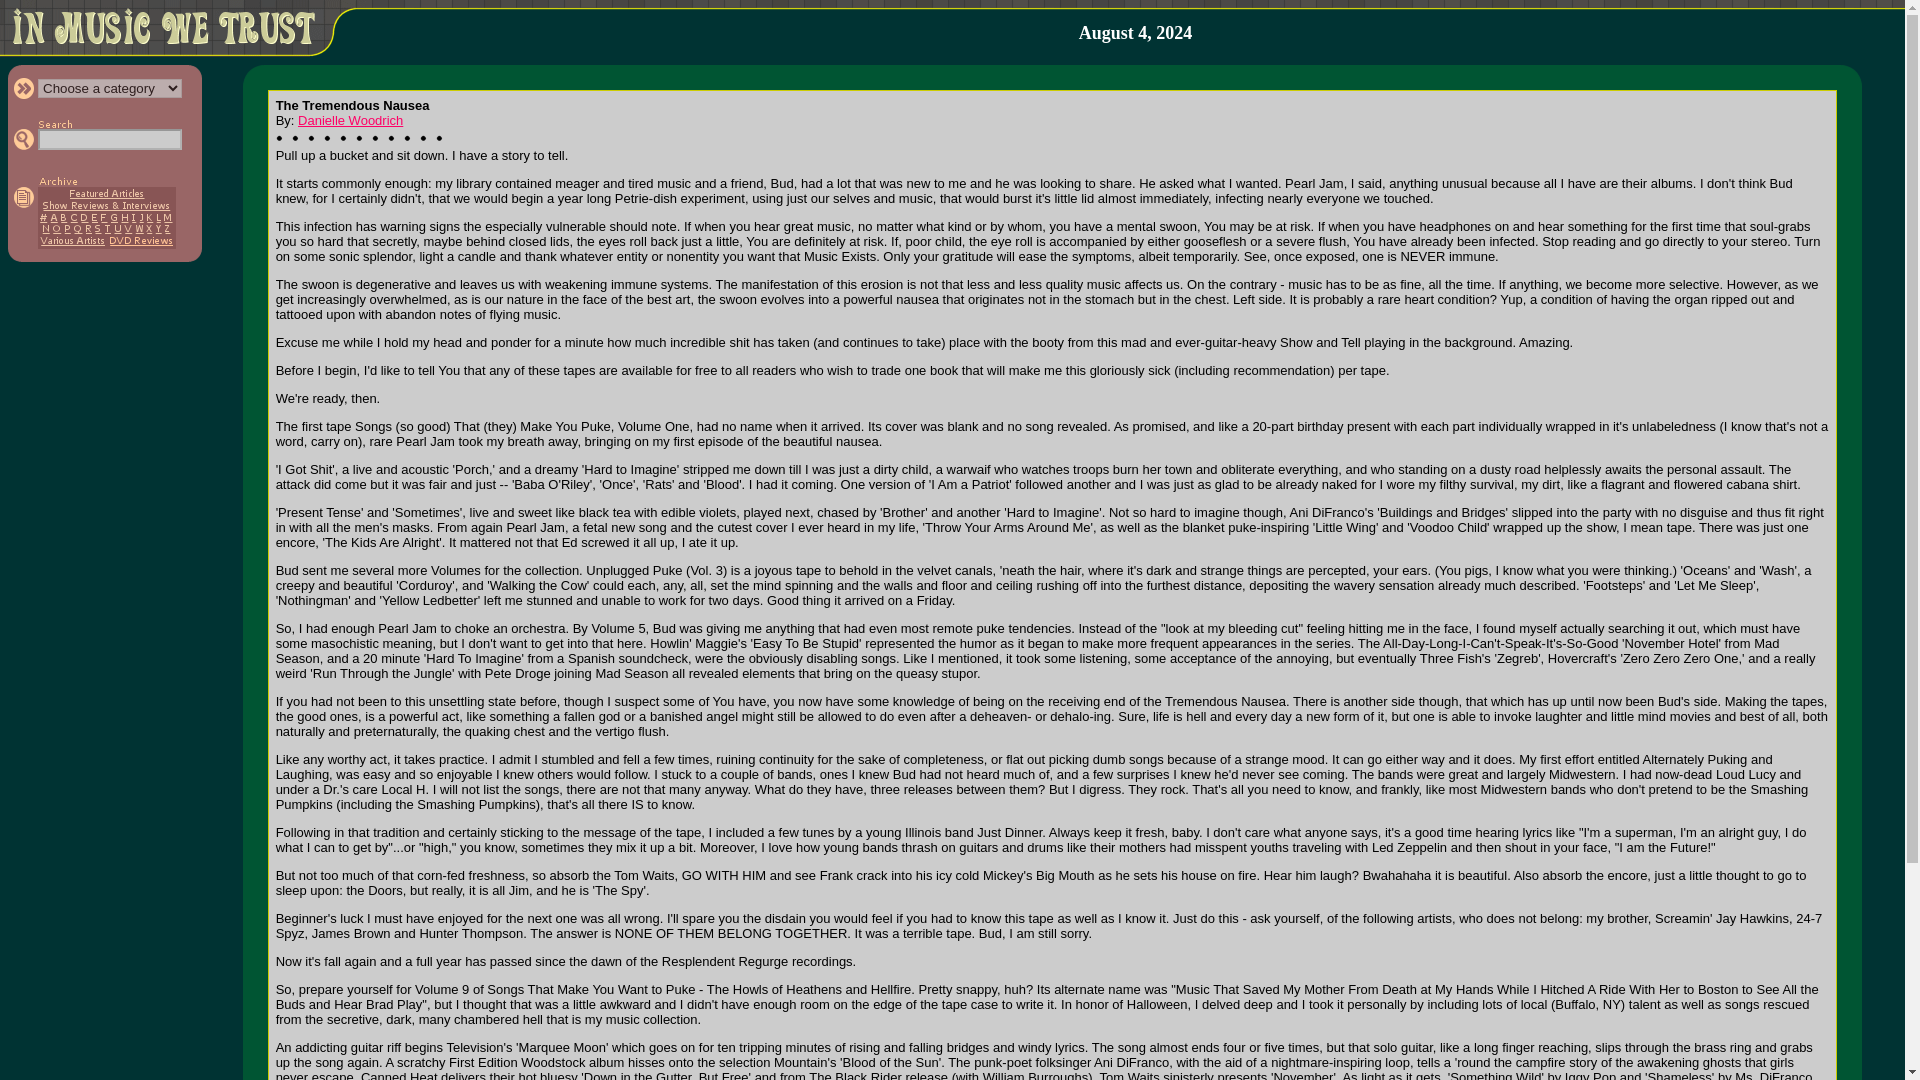 The width and height of the screenshot is (1920, 1080). Describe the element at coordinates (1136, 33) in the screenshot. I see `August 4, 2024` at that location.